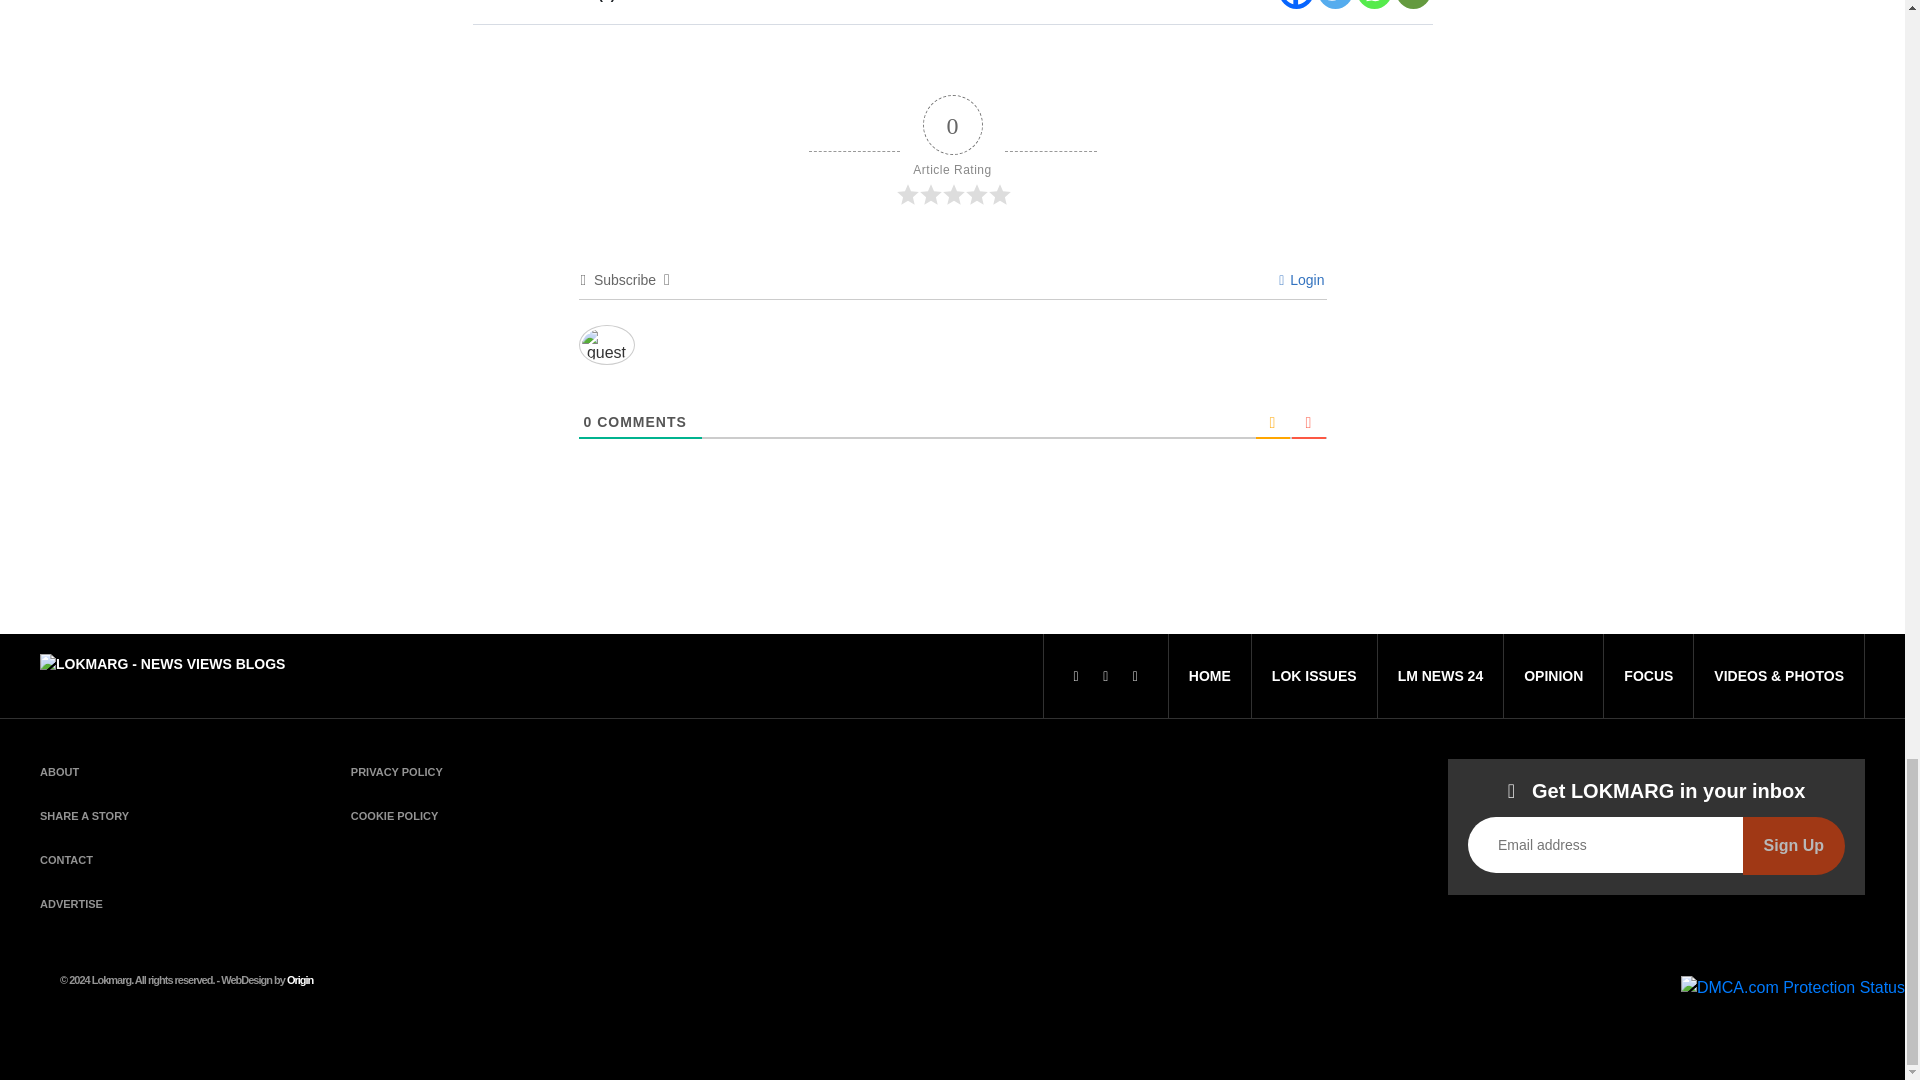  I want to click on Login, so click(1301, 280).